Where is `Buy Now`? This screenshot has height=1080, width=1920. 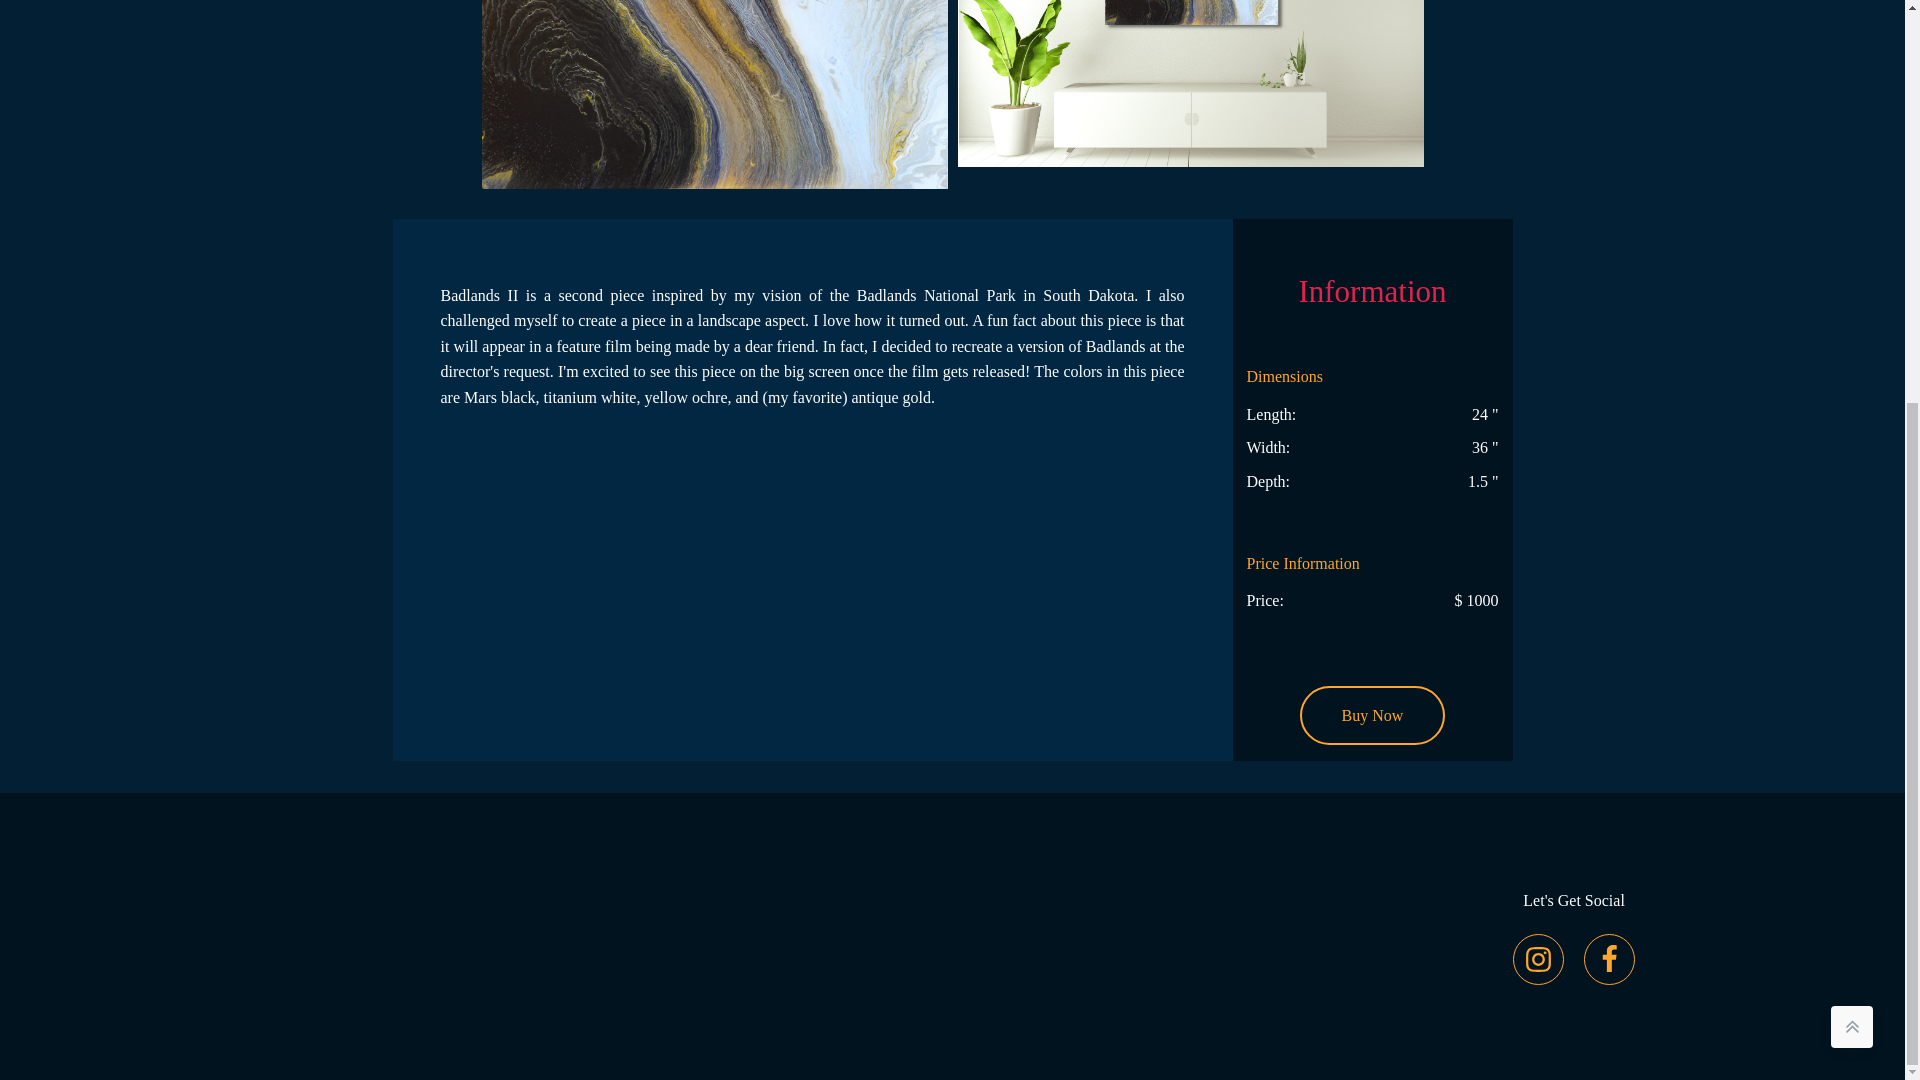
Buy Now is located at coordinates (1372, 716).